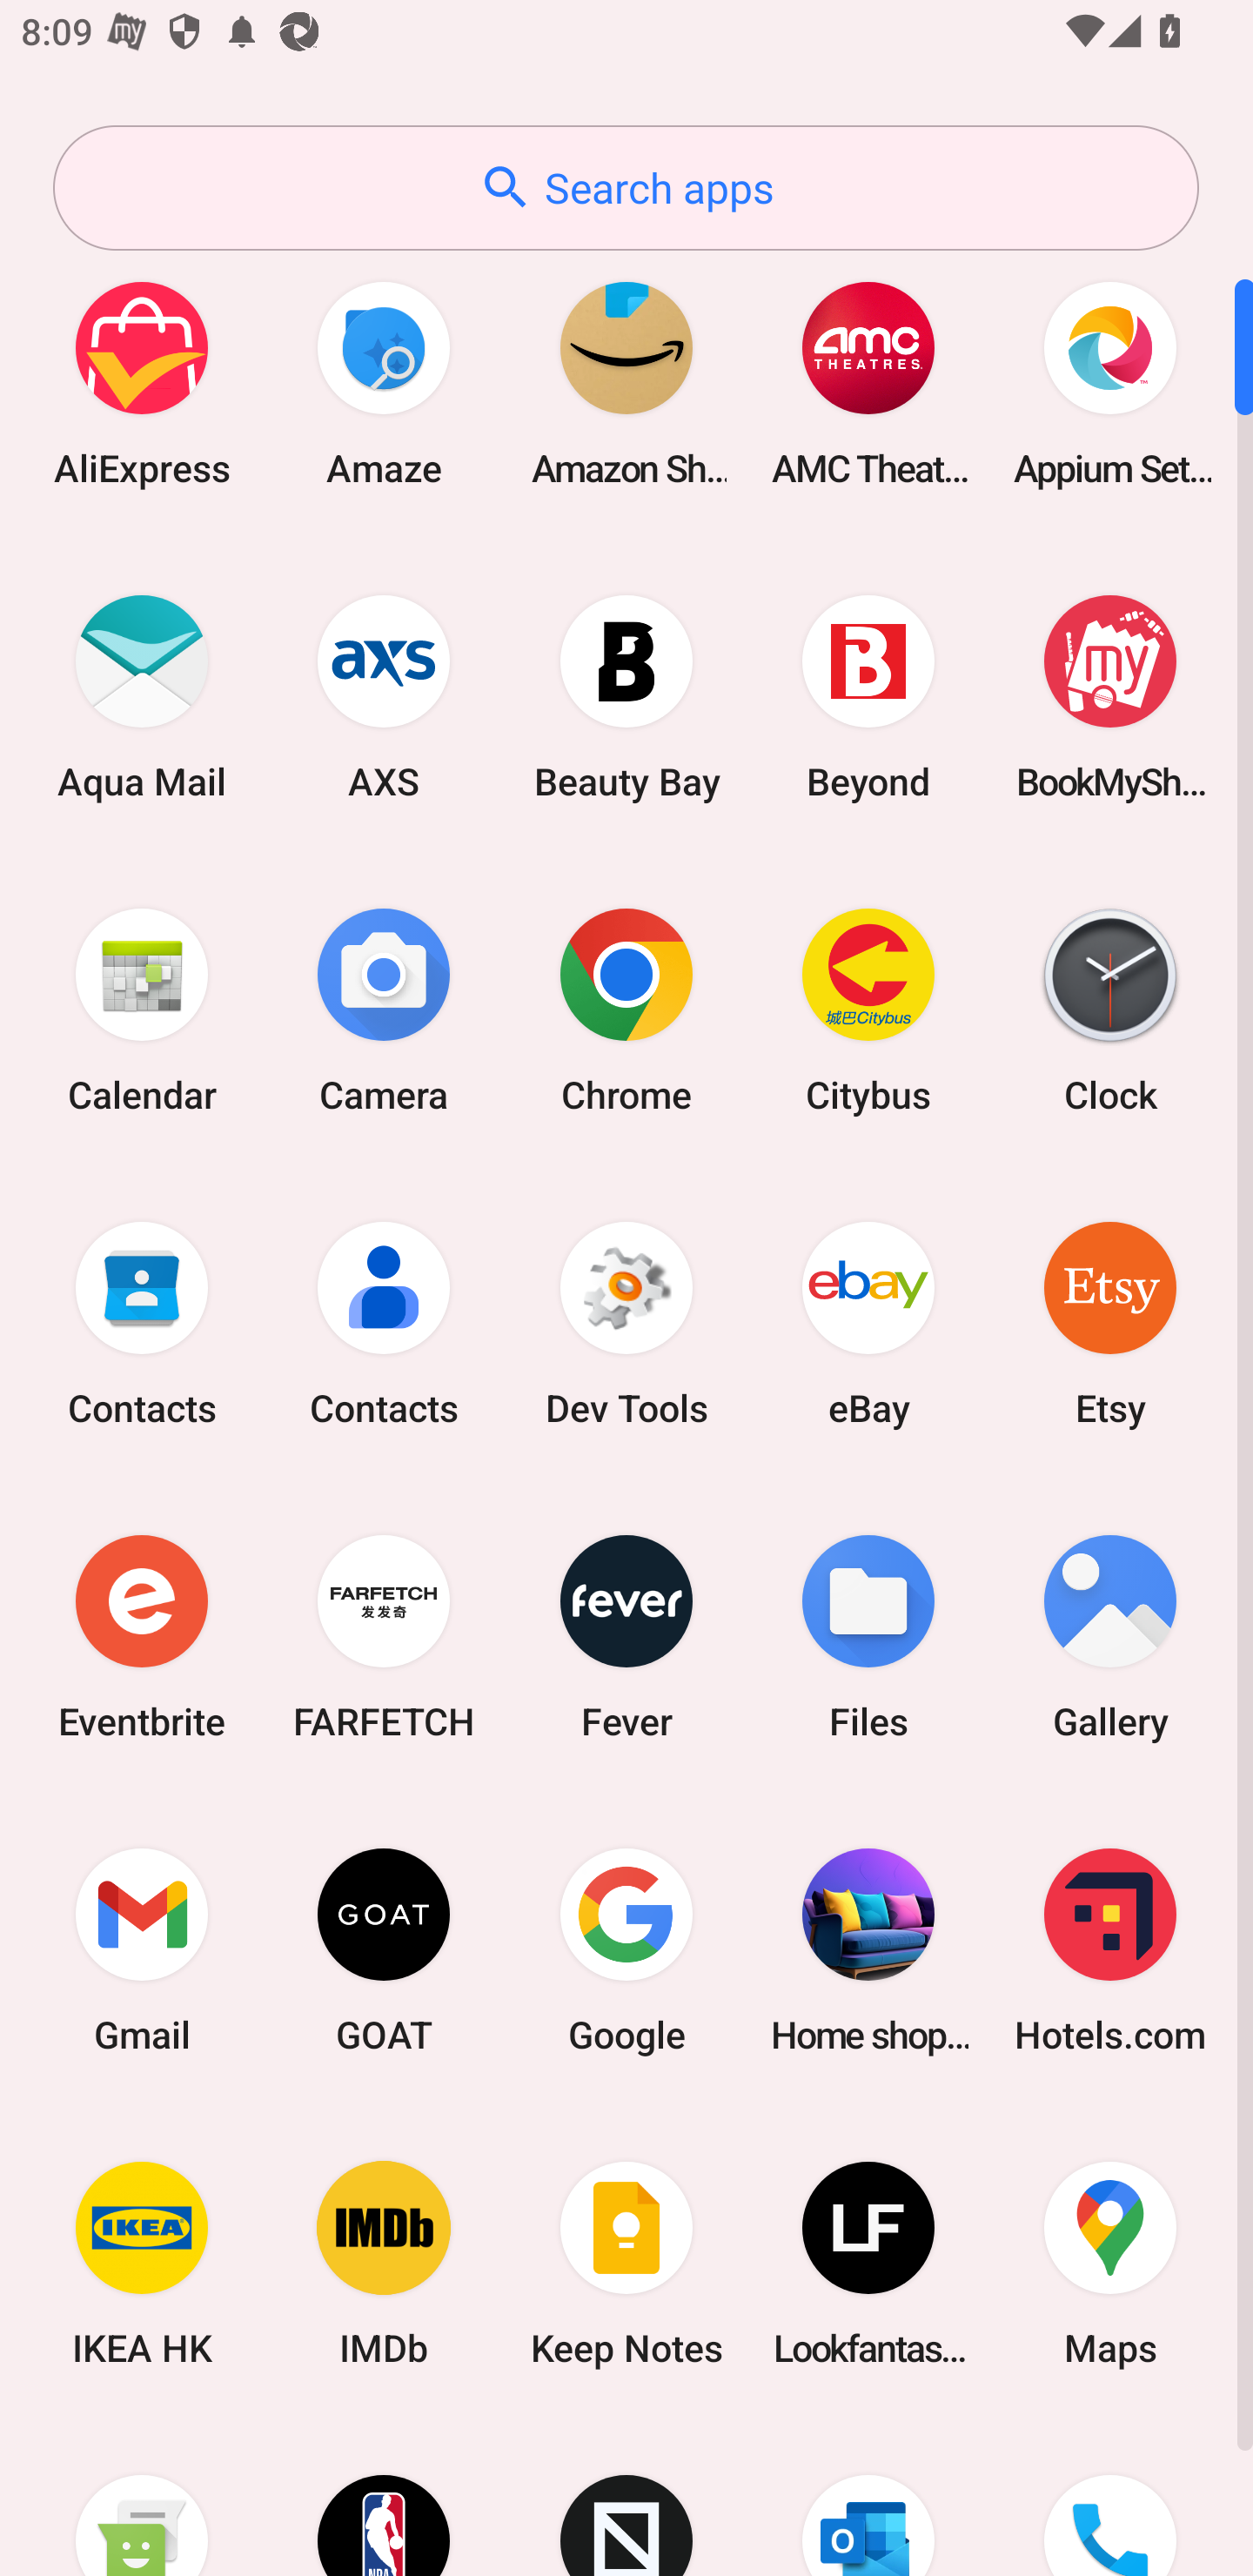 The width and height of the screenshot is (1253, 2576). Describe the element at coordinates (868, 1949) in the screenshot. I see `Home shopping` at that location.